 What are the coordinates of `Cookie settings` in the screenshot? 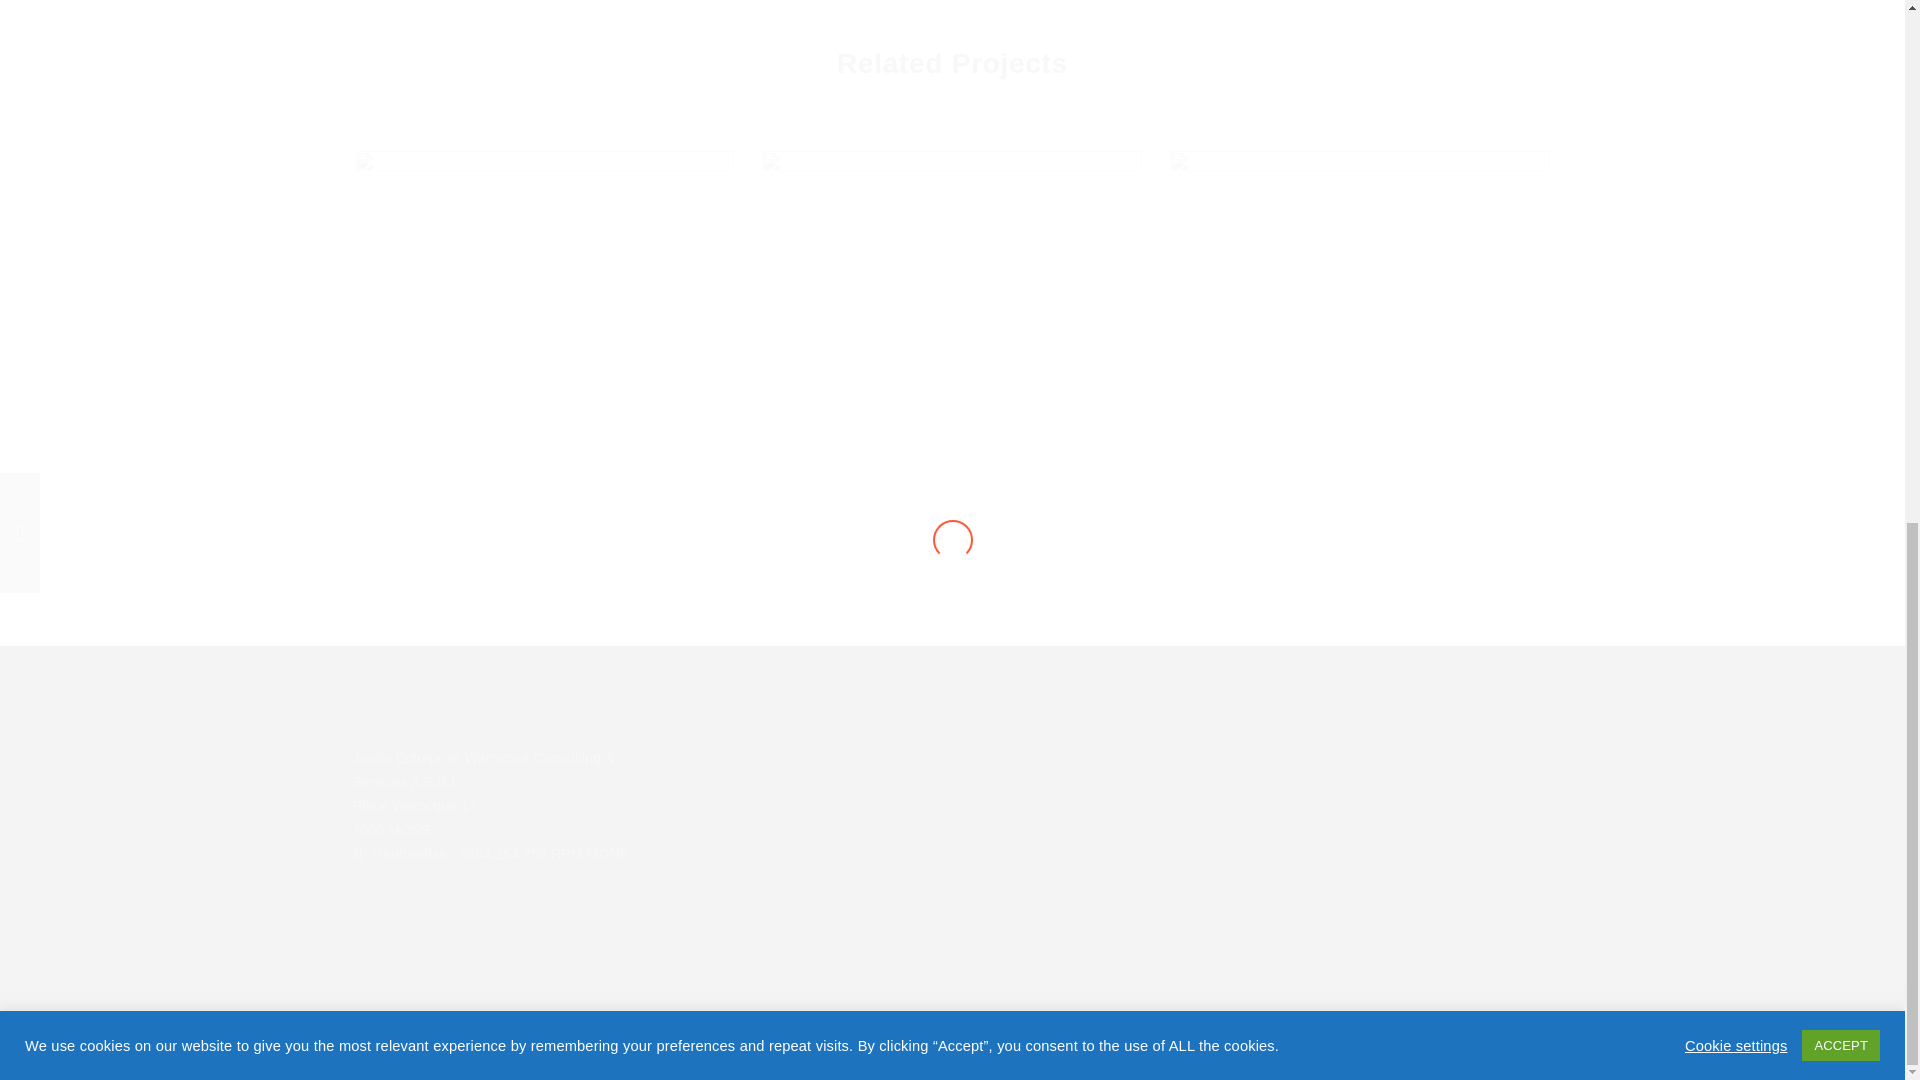 It's located at (1736, 34).